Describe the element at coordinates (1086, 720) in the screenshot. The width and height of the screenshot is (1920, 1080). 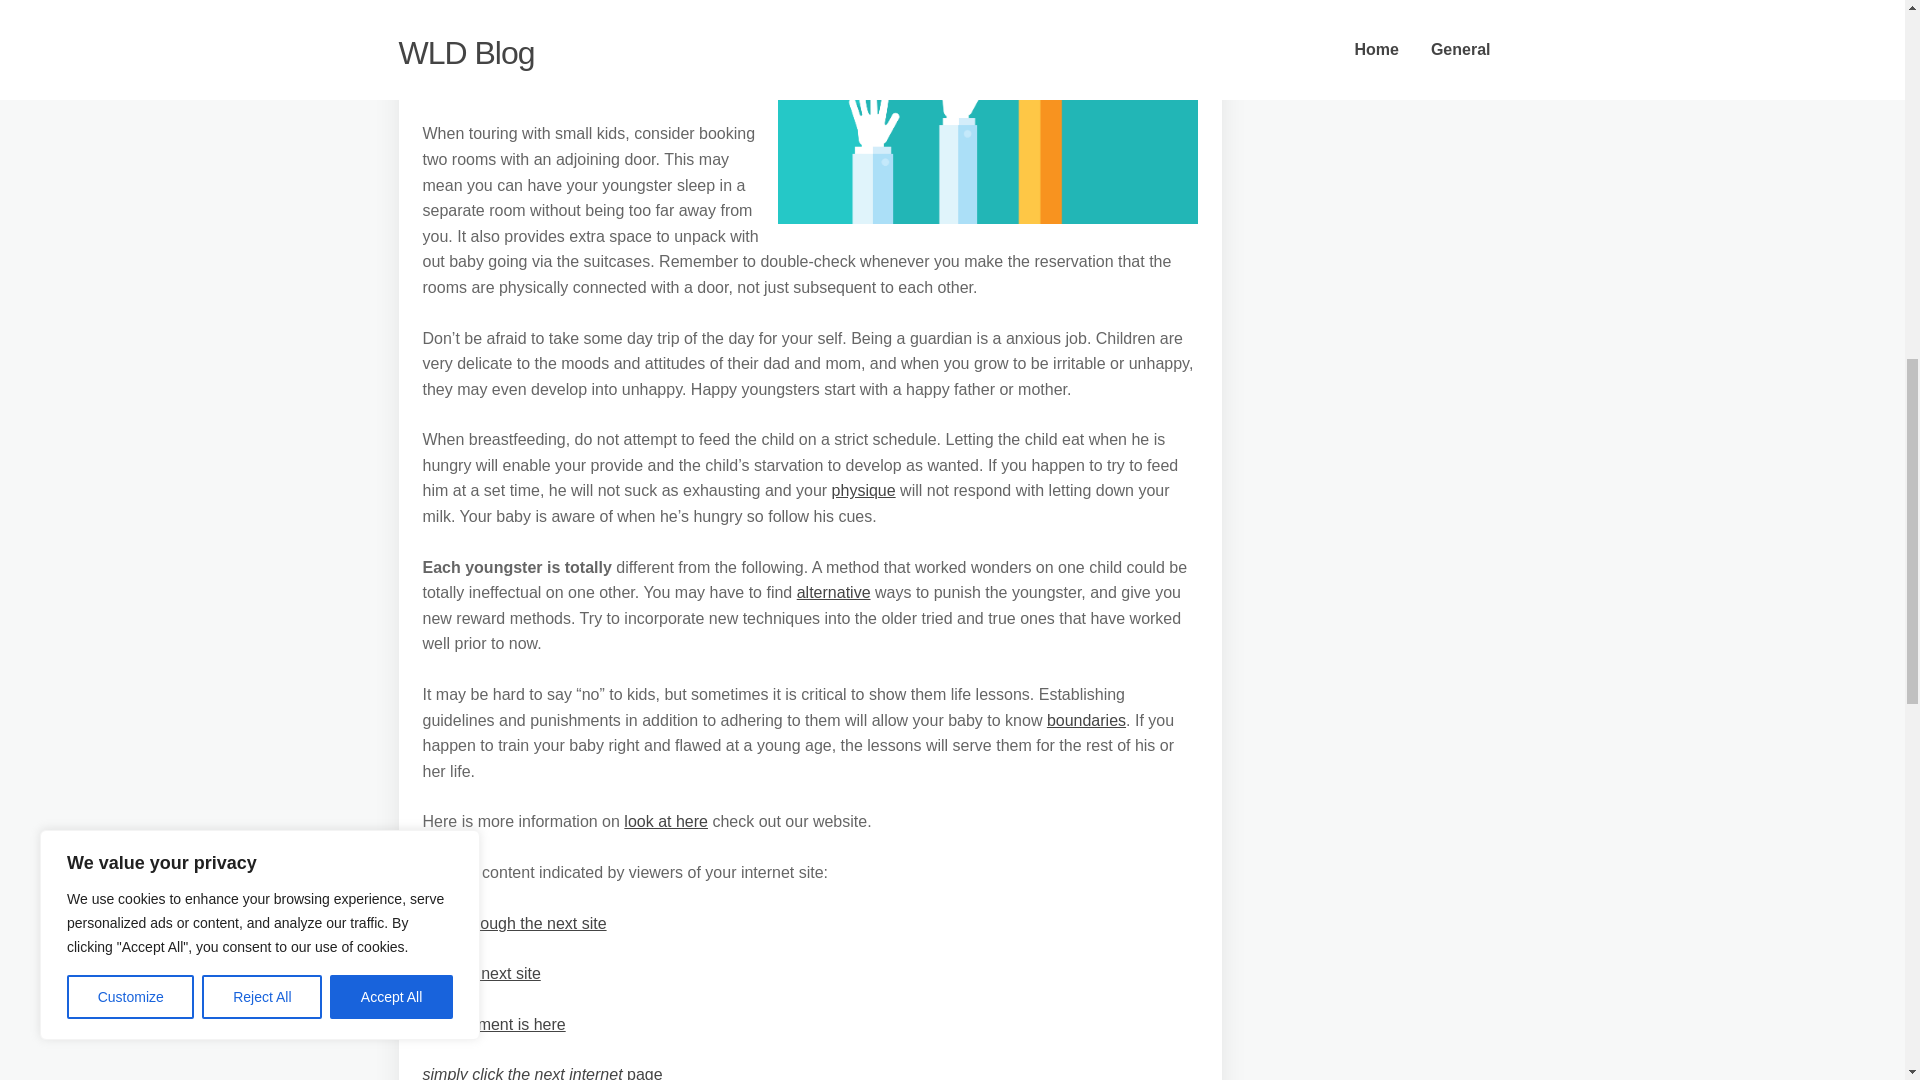
I see `boundaries` at that location.